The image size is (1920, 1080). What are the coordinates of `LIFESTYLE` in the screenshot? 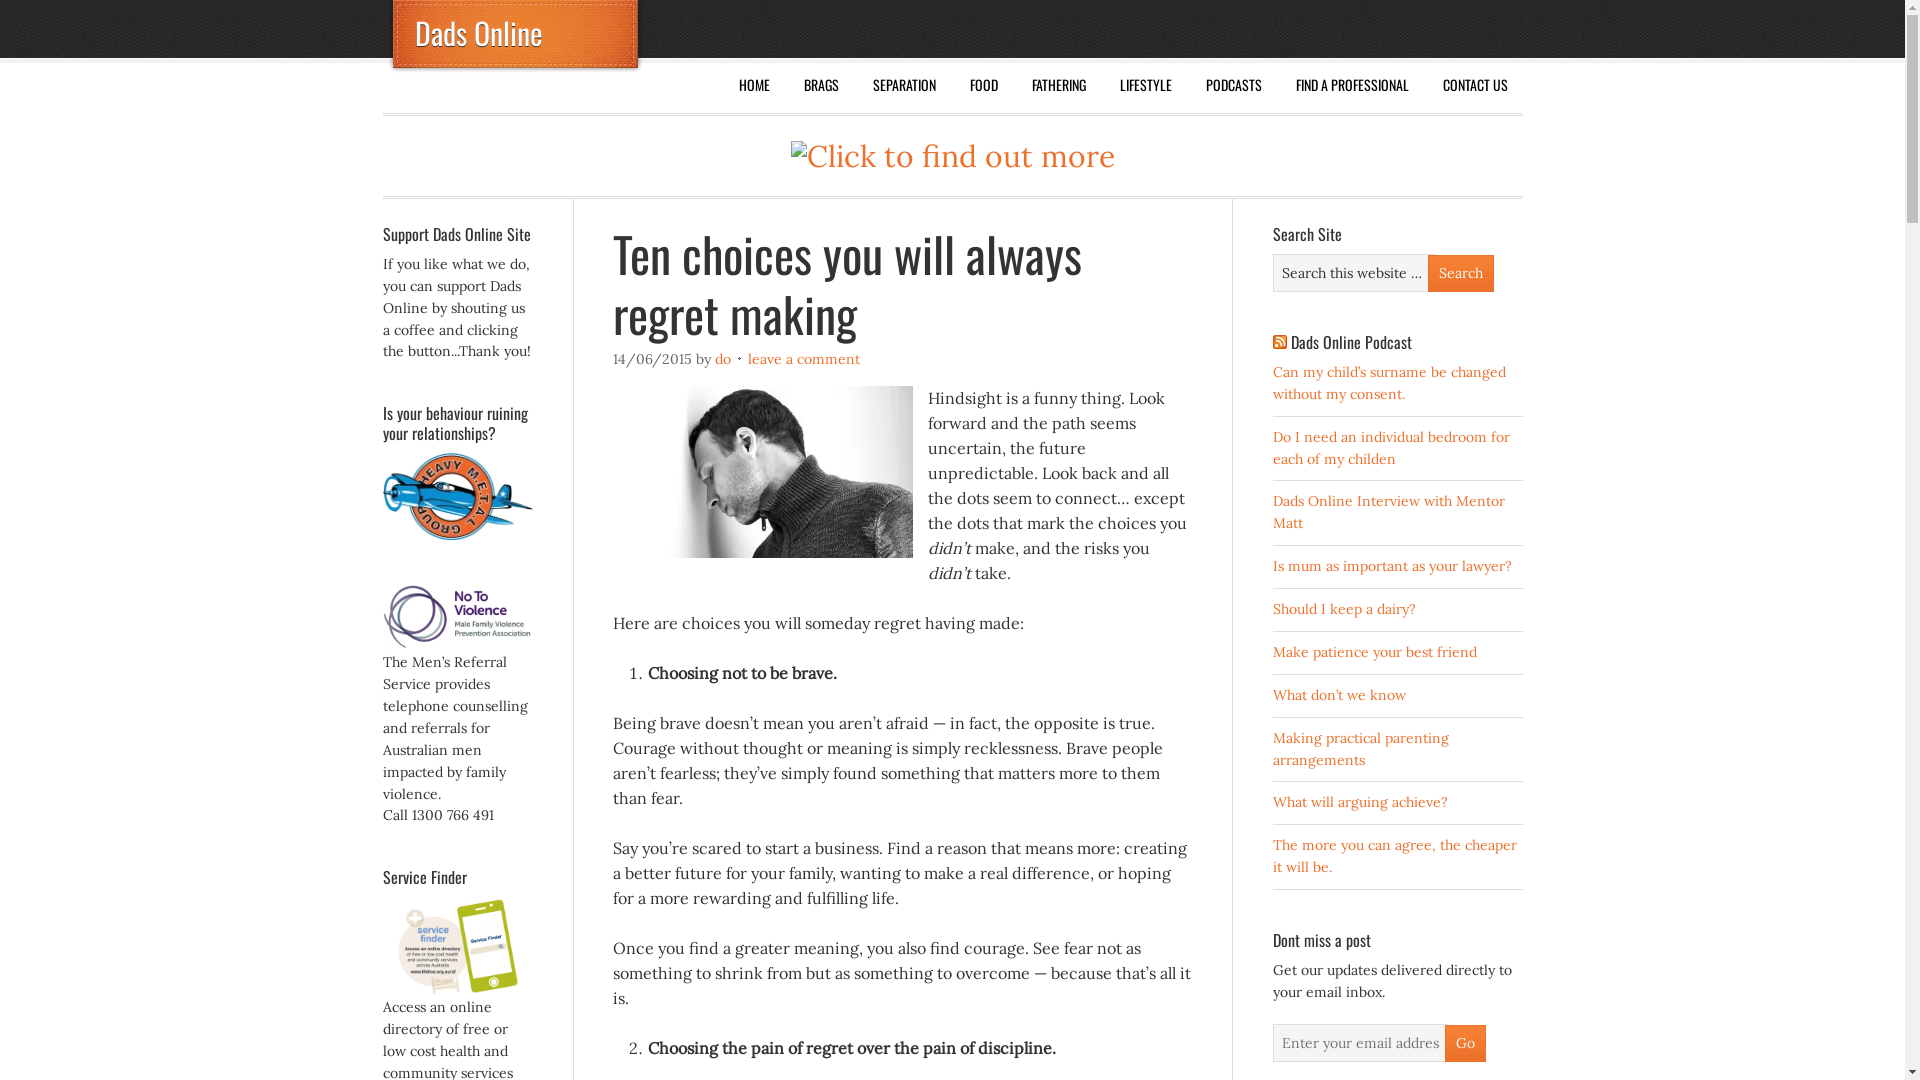 It's located at (1145, 84).